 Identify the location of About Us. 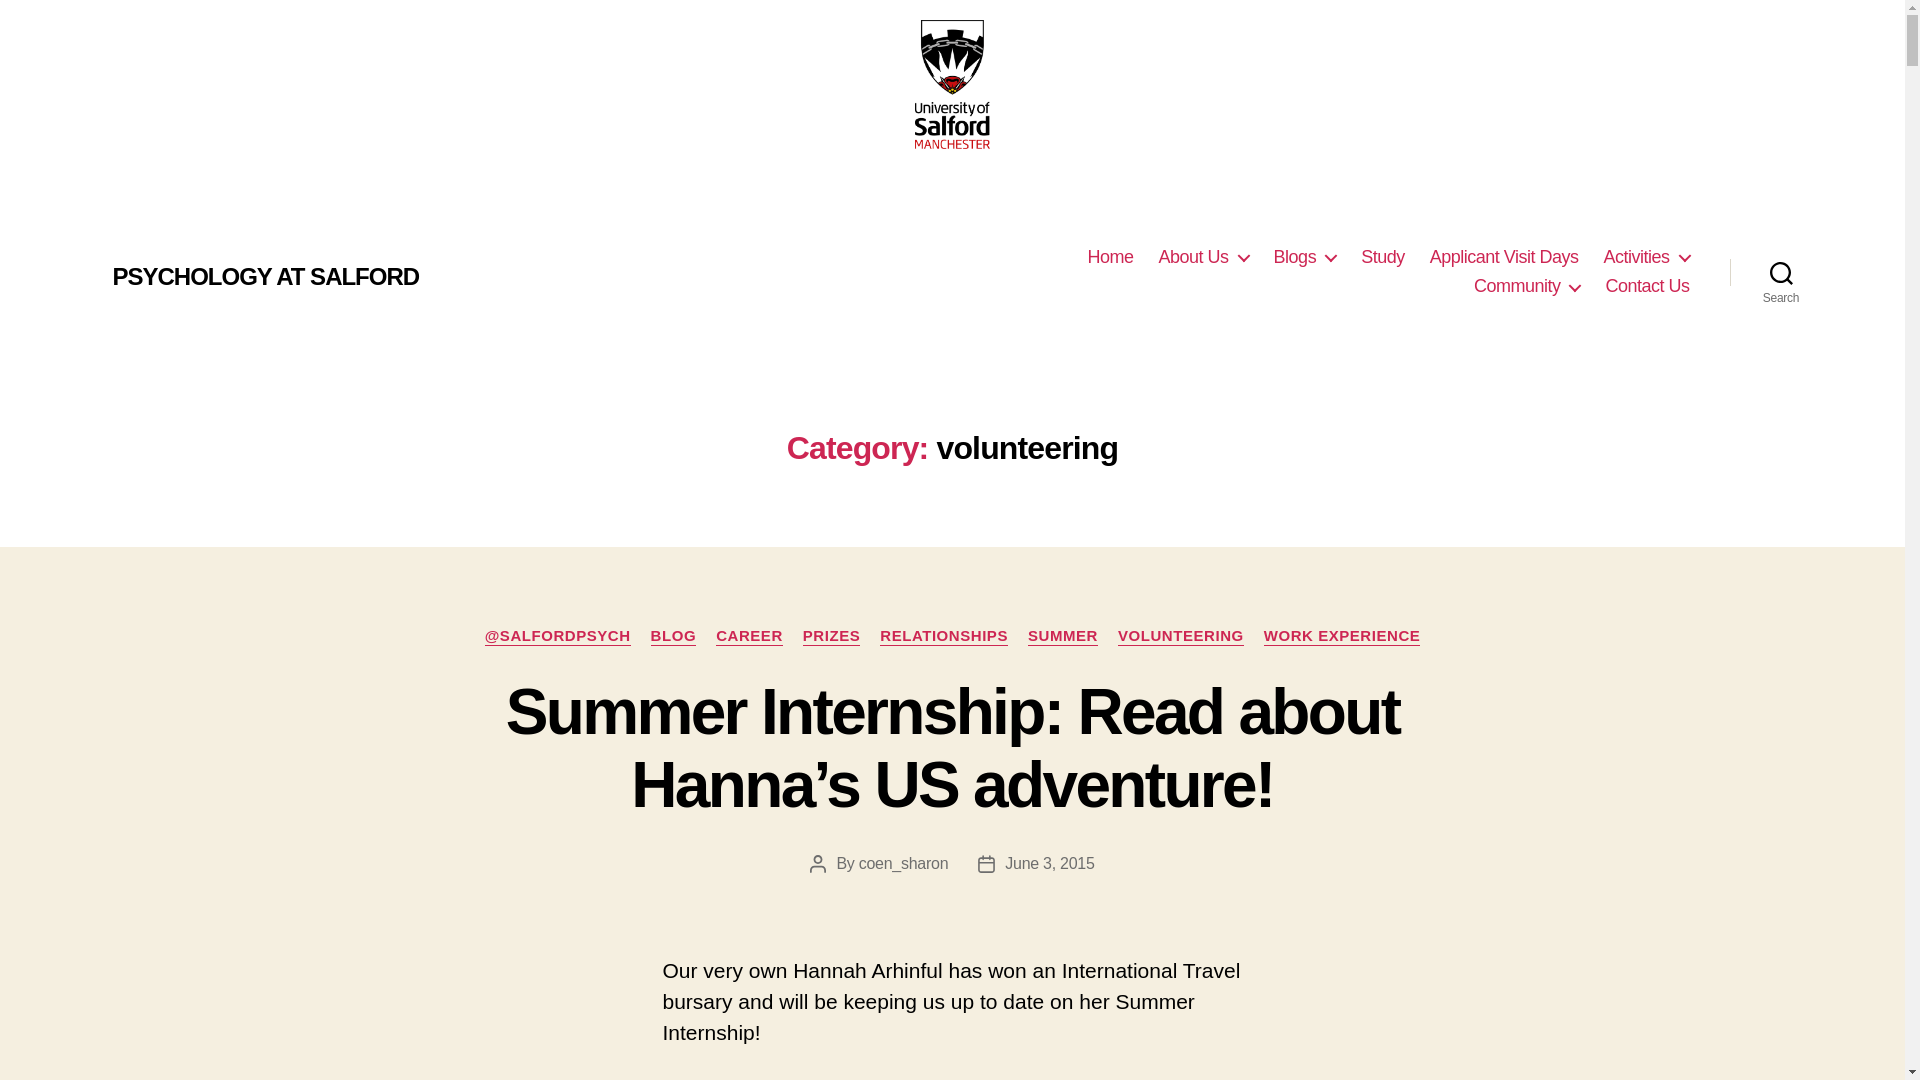
(1204, 258).